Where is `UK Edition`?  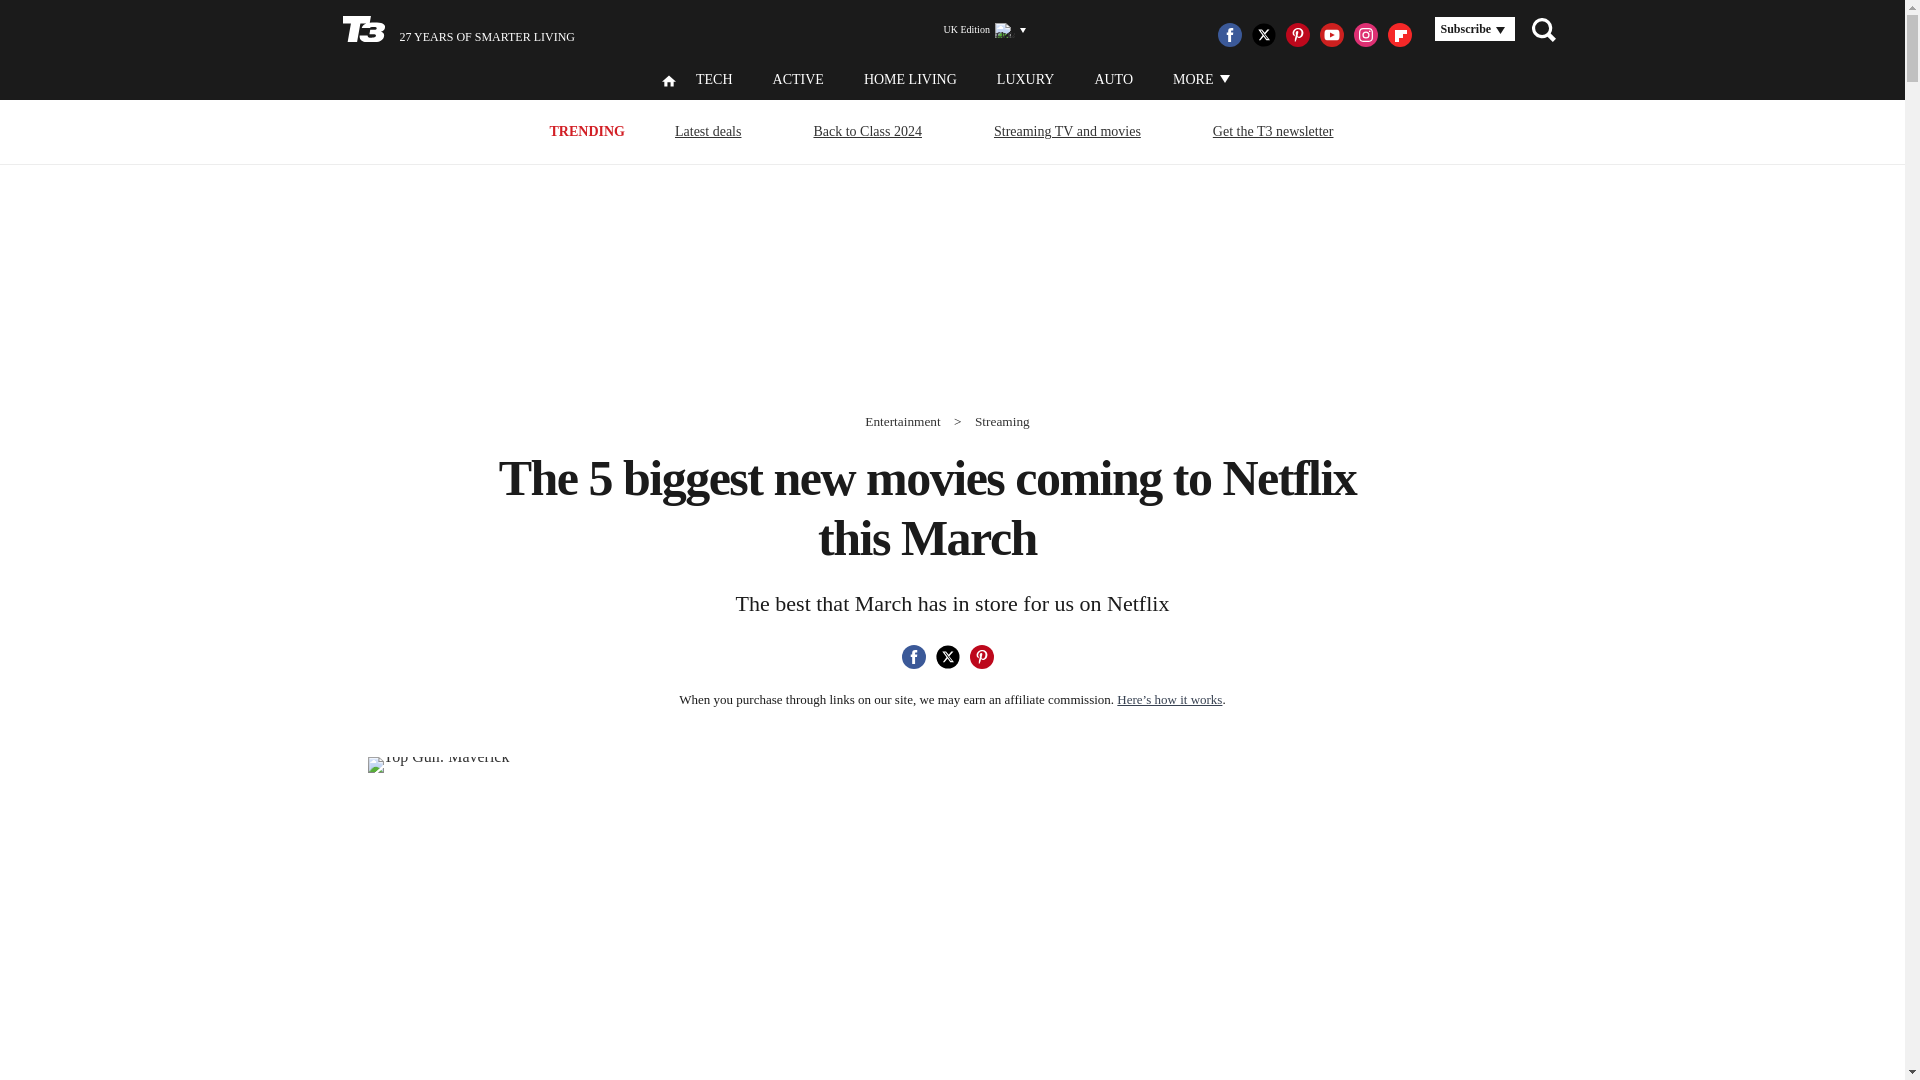 UK Edition is located at coordinates (976, 30).